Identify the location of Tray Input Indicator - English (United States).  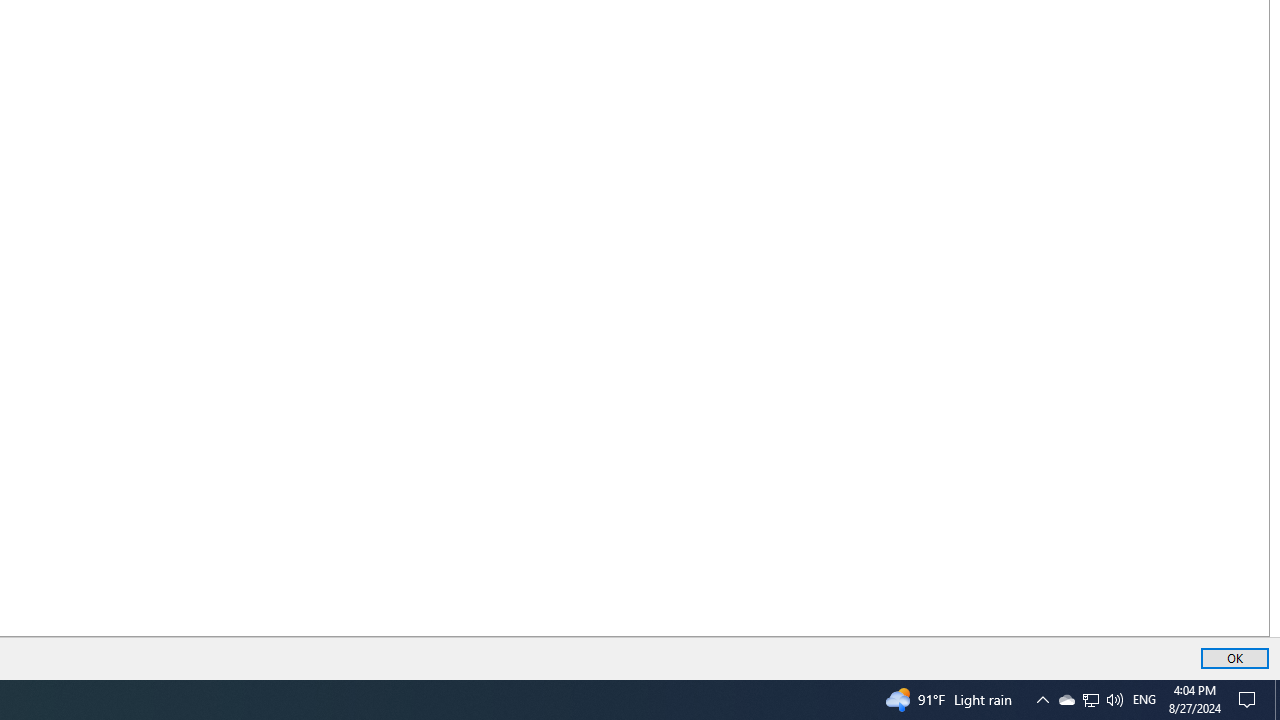
(1144, 700).